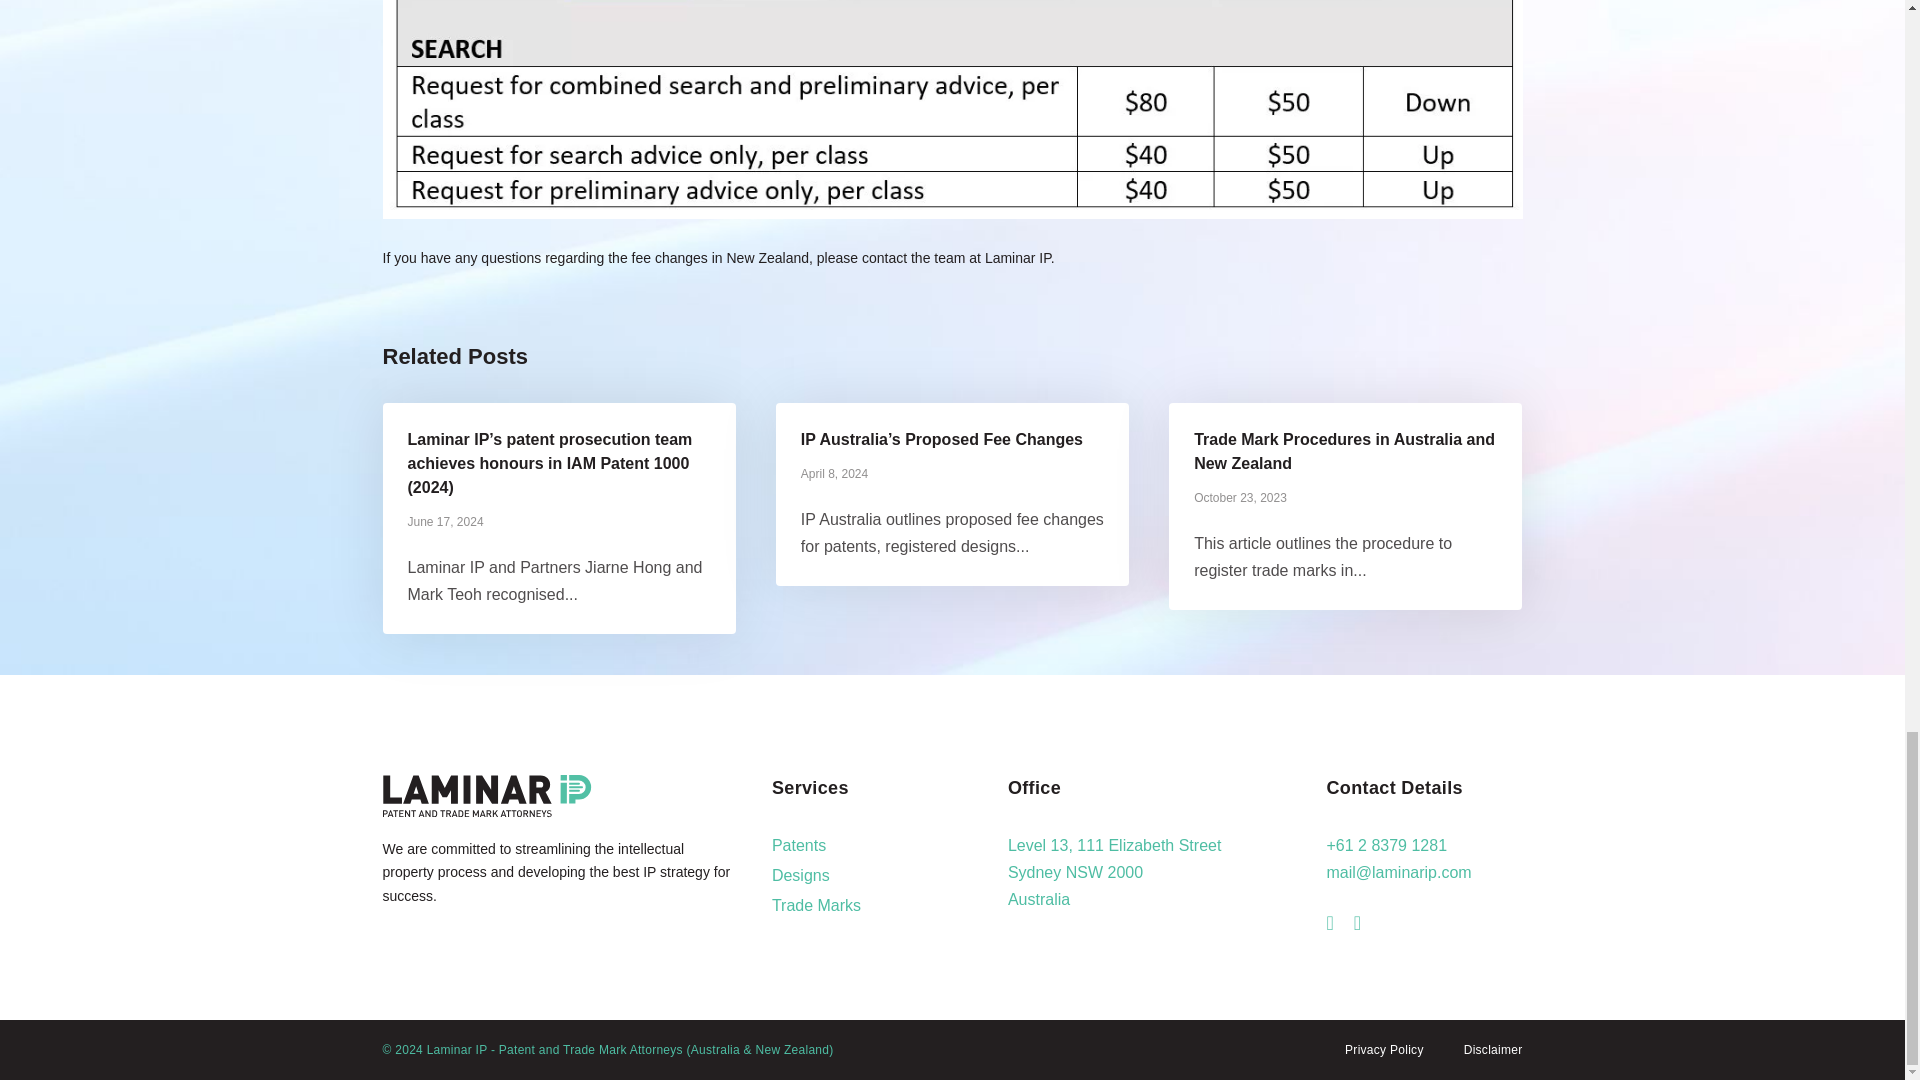 The width and height of the screenshot is (1920, 1080). What do you see at coordinates (1384, 1050) in the screenshot?
I see `Privacy Policy` at bounding box center [1384, 1050].